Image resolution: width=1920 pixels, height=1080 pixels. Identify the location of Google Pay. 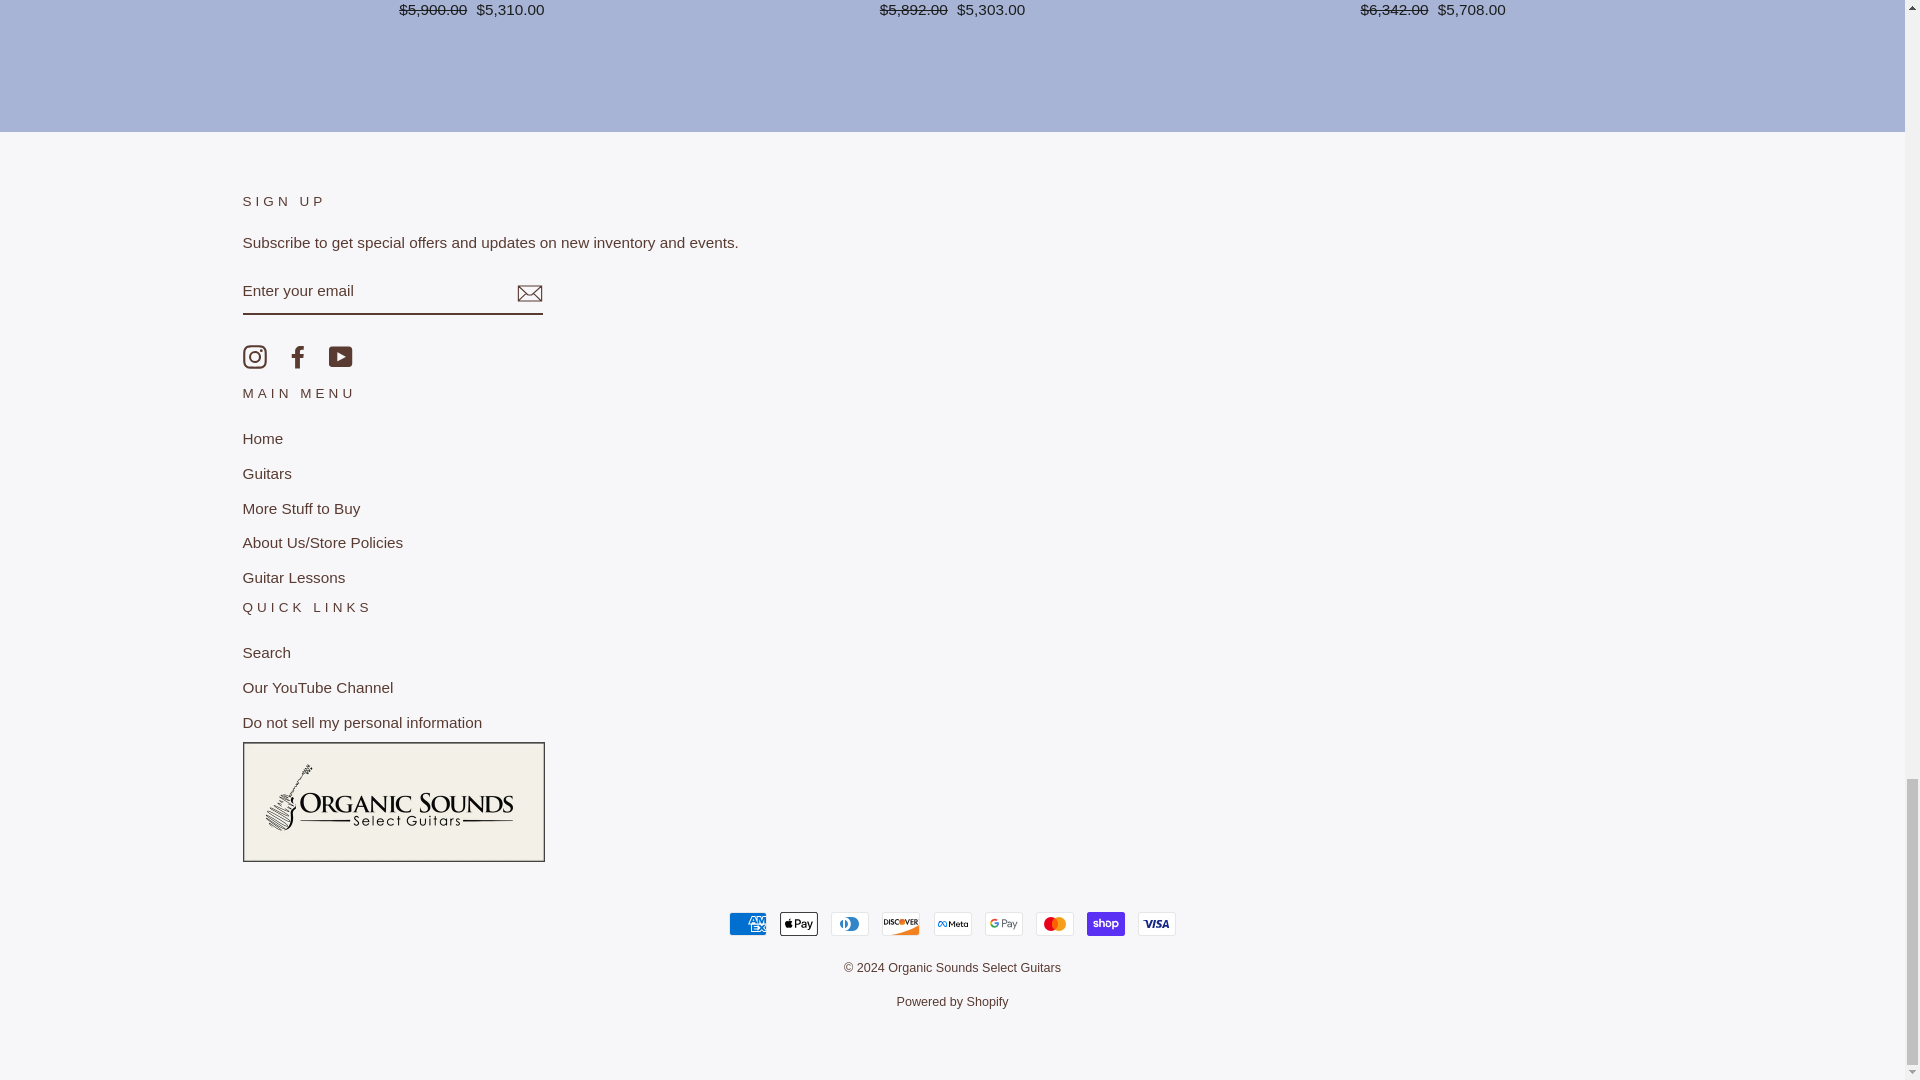
(1004, 924).